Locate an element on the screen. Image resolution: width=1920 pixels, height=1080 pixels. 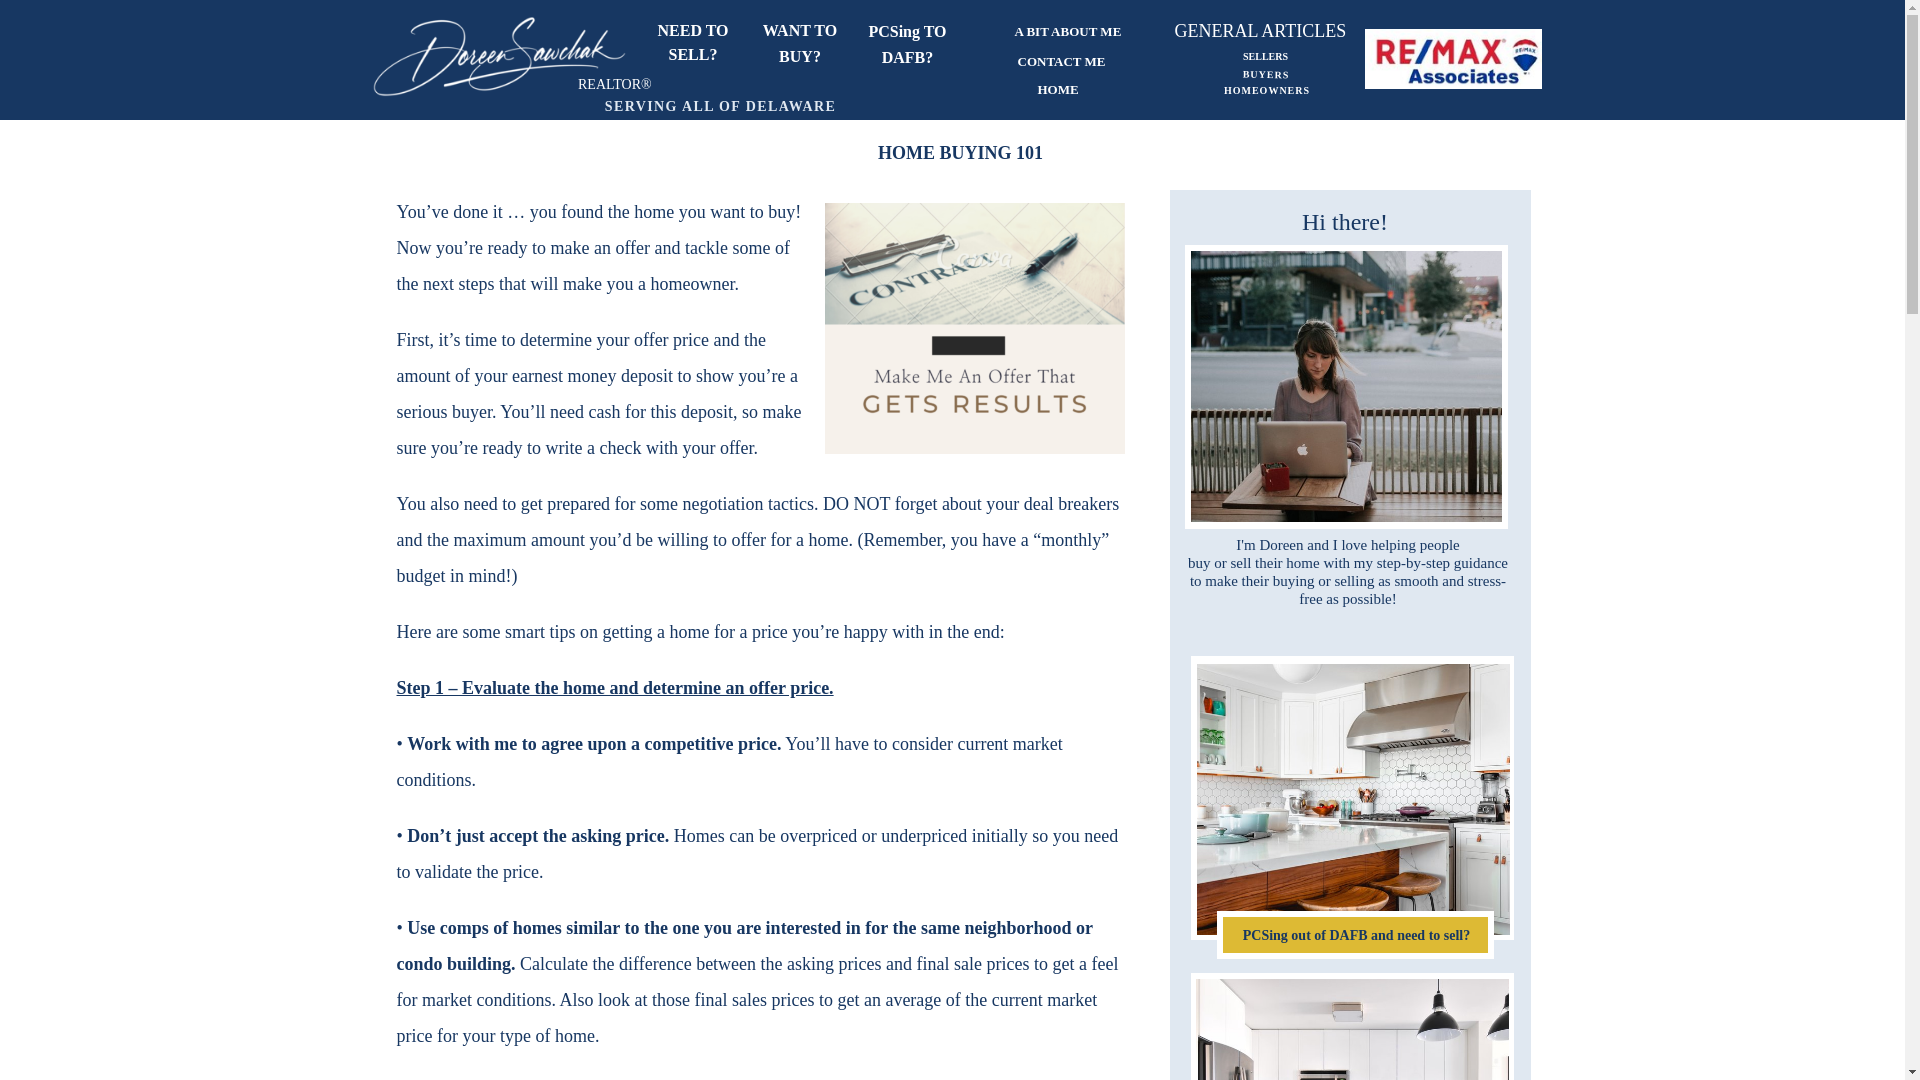
HOME is located at coordinates (1068, 88).